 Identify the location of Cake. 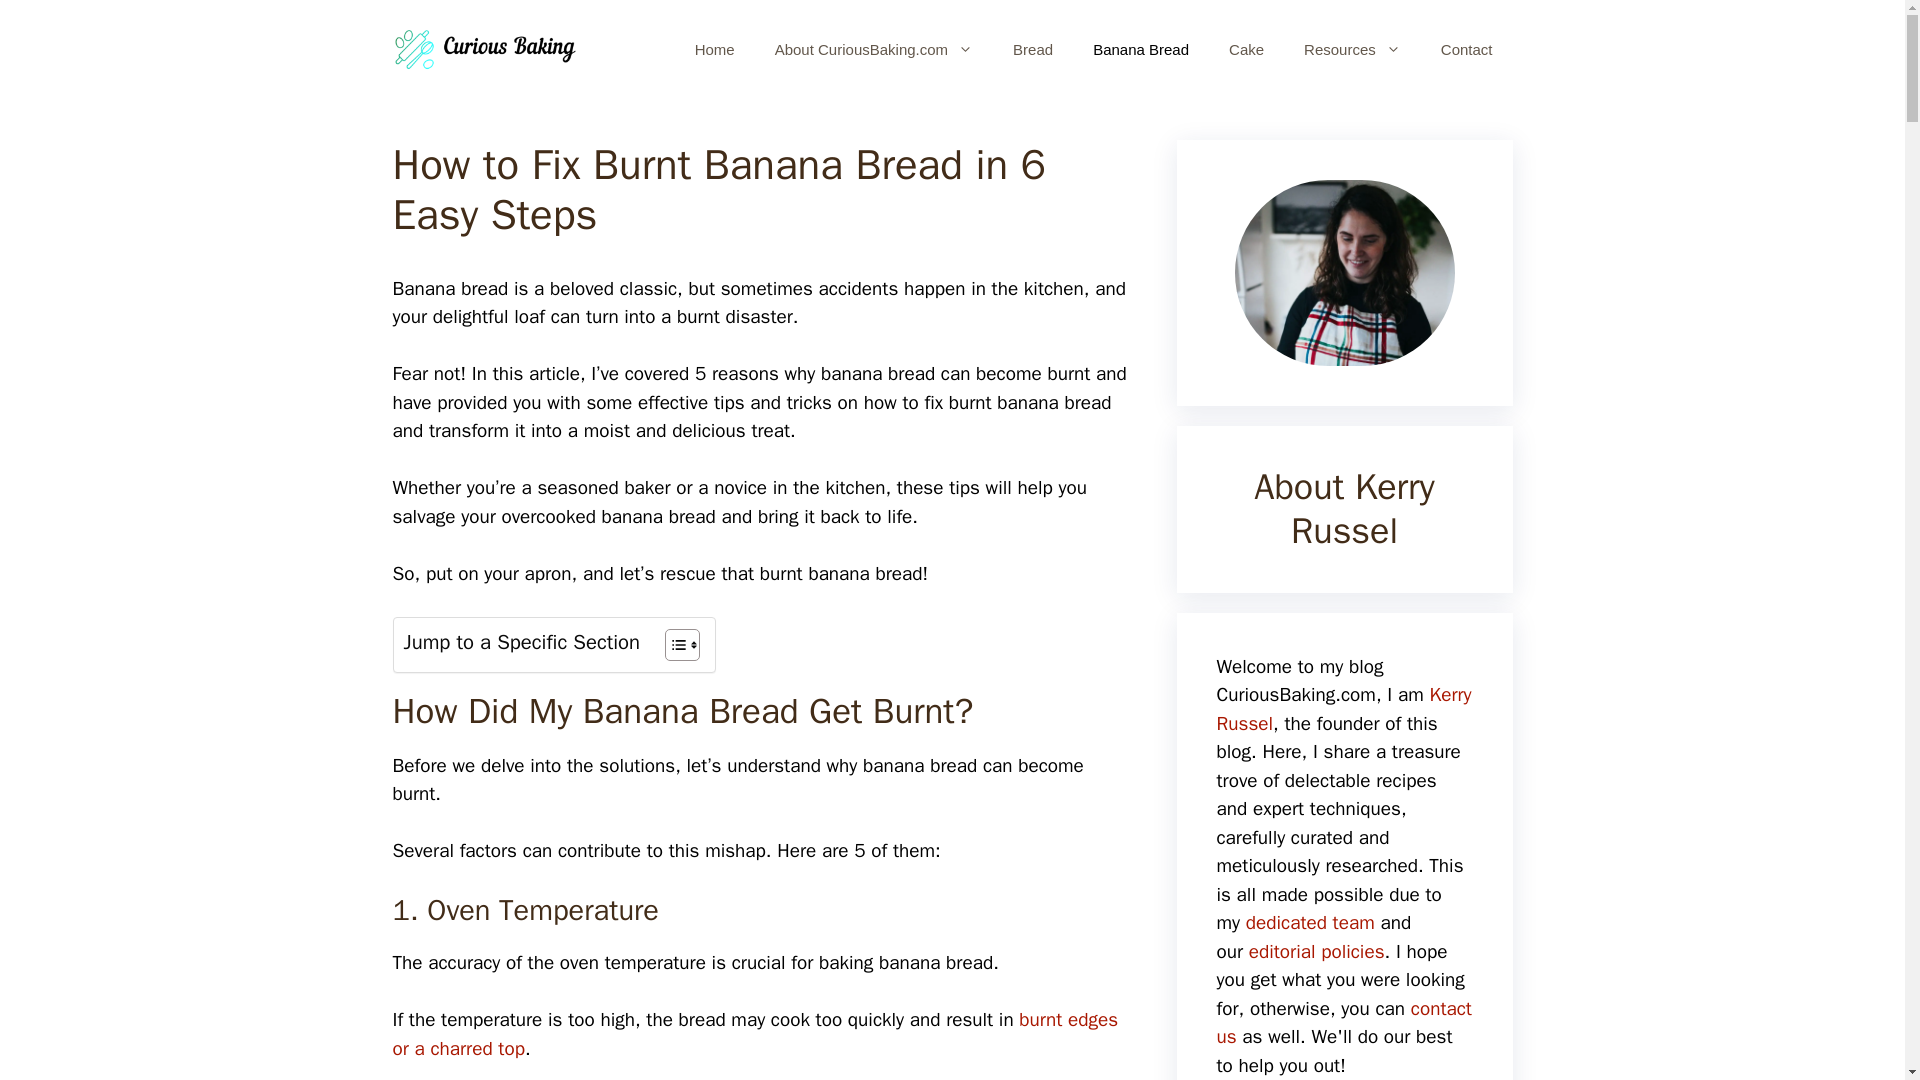
(1246, 50).